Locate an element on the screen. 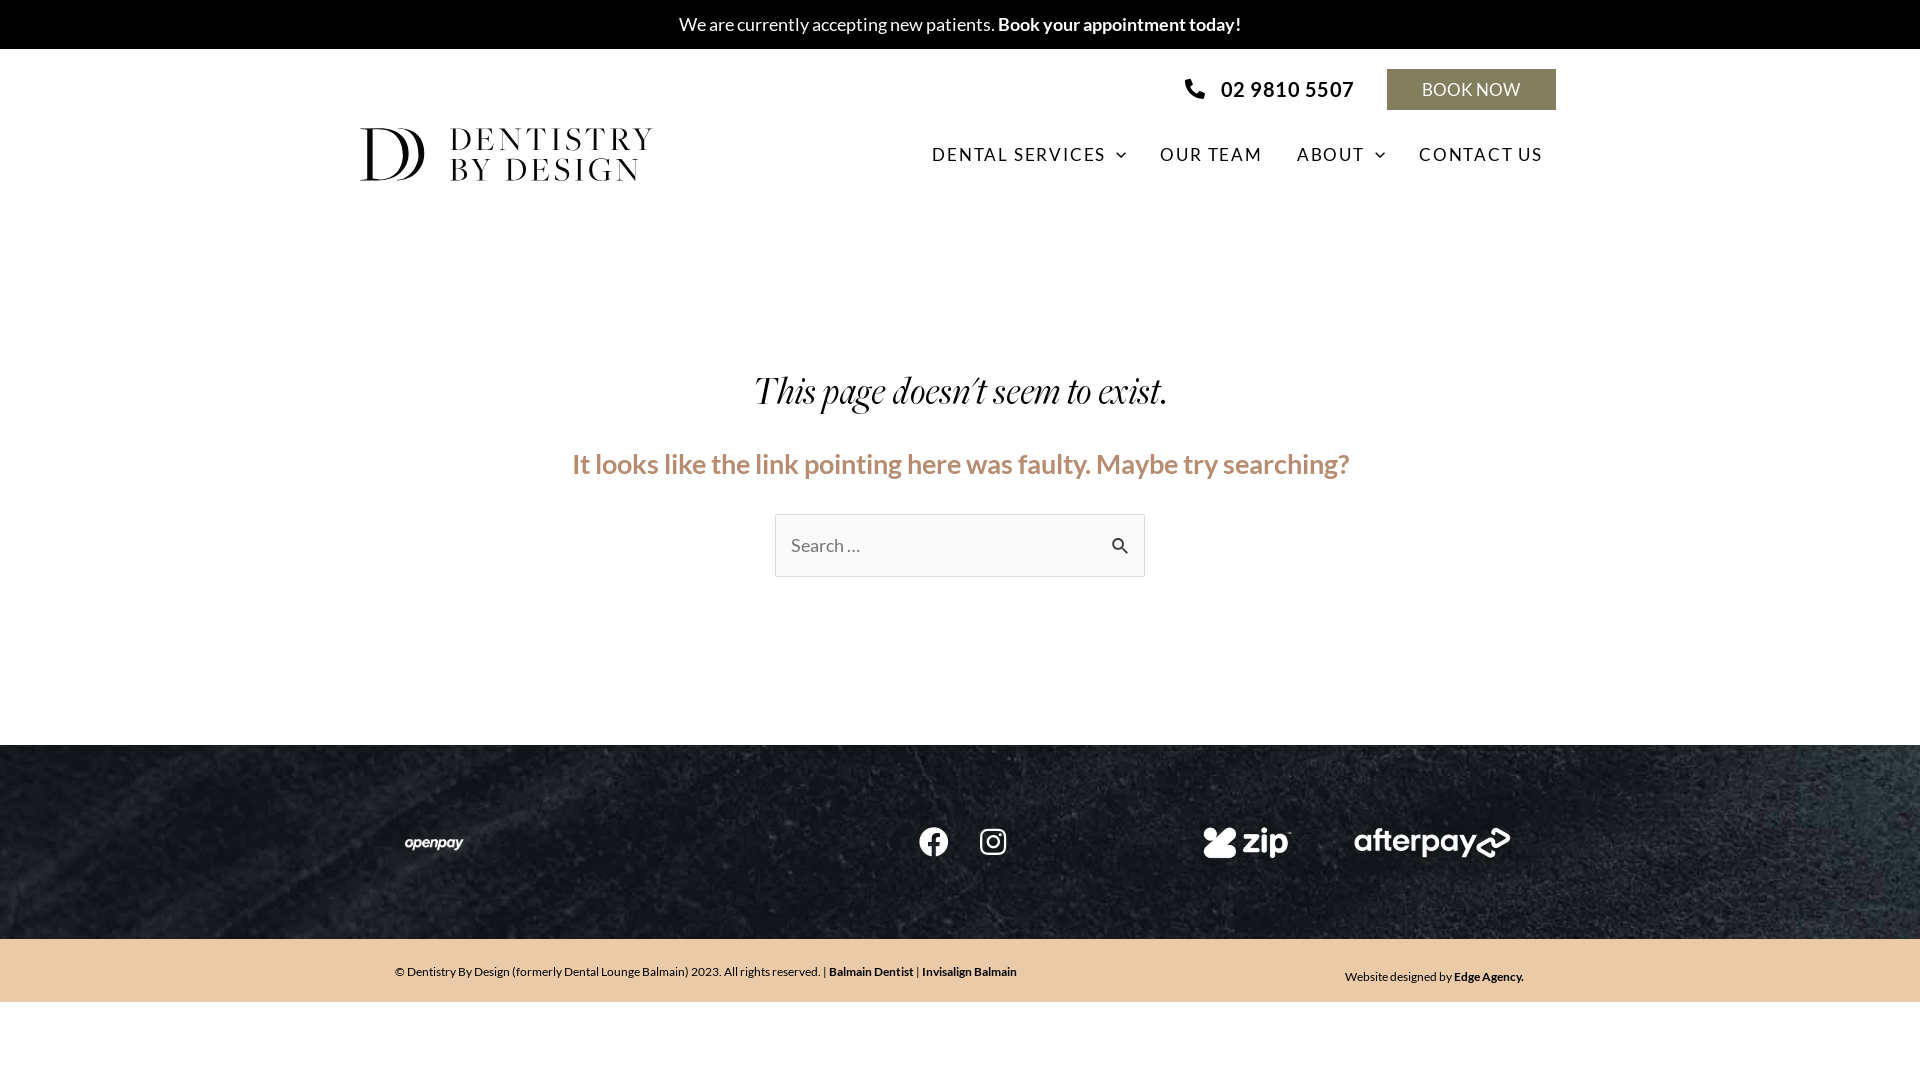 Image resolution: width=1920 pixels, height=1080 pixels. Invisalign Balmain is located at coordinates (970, 972).